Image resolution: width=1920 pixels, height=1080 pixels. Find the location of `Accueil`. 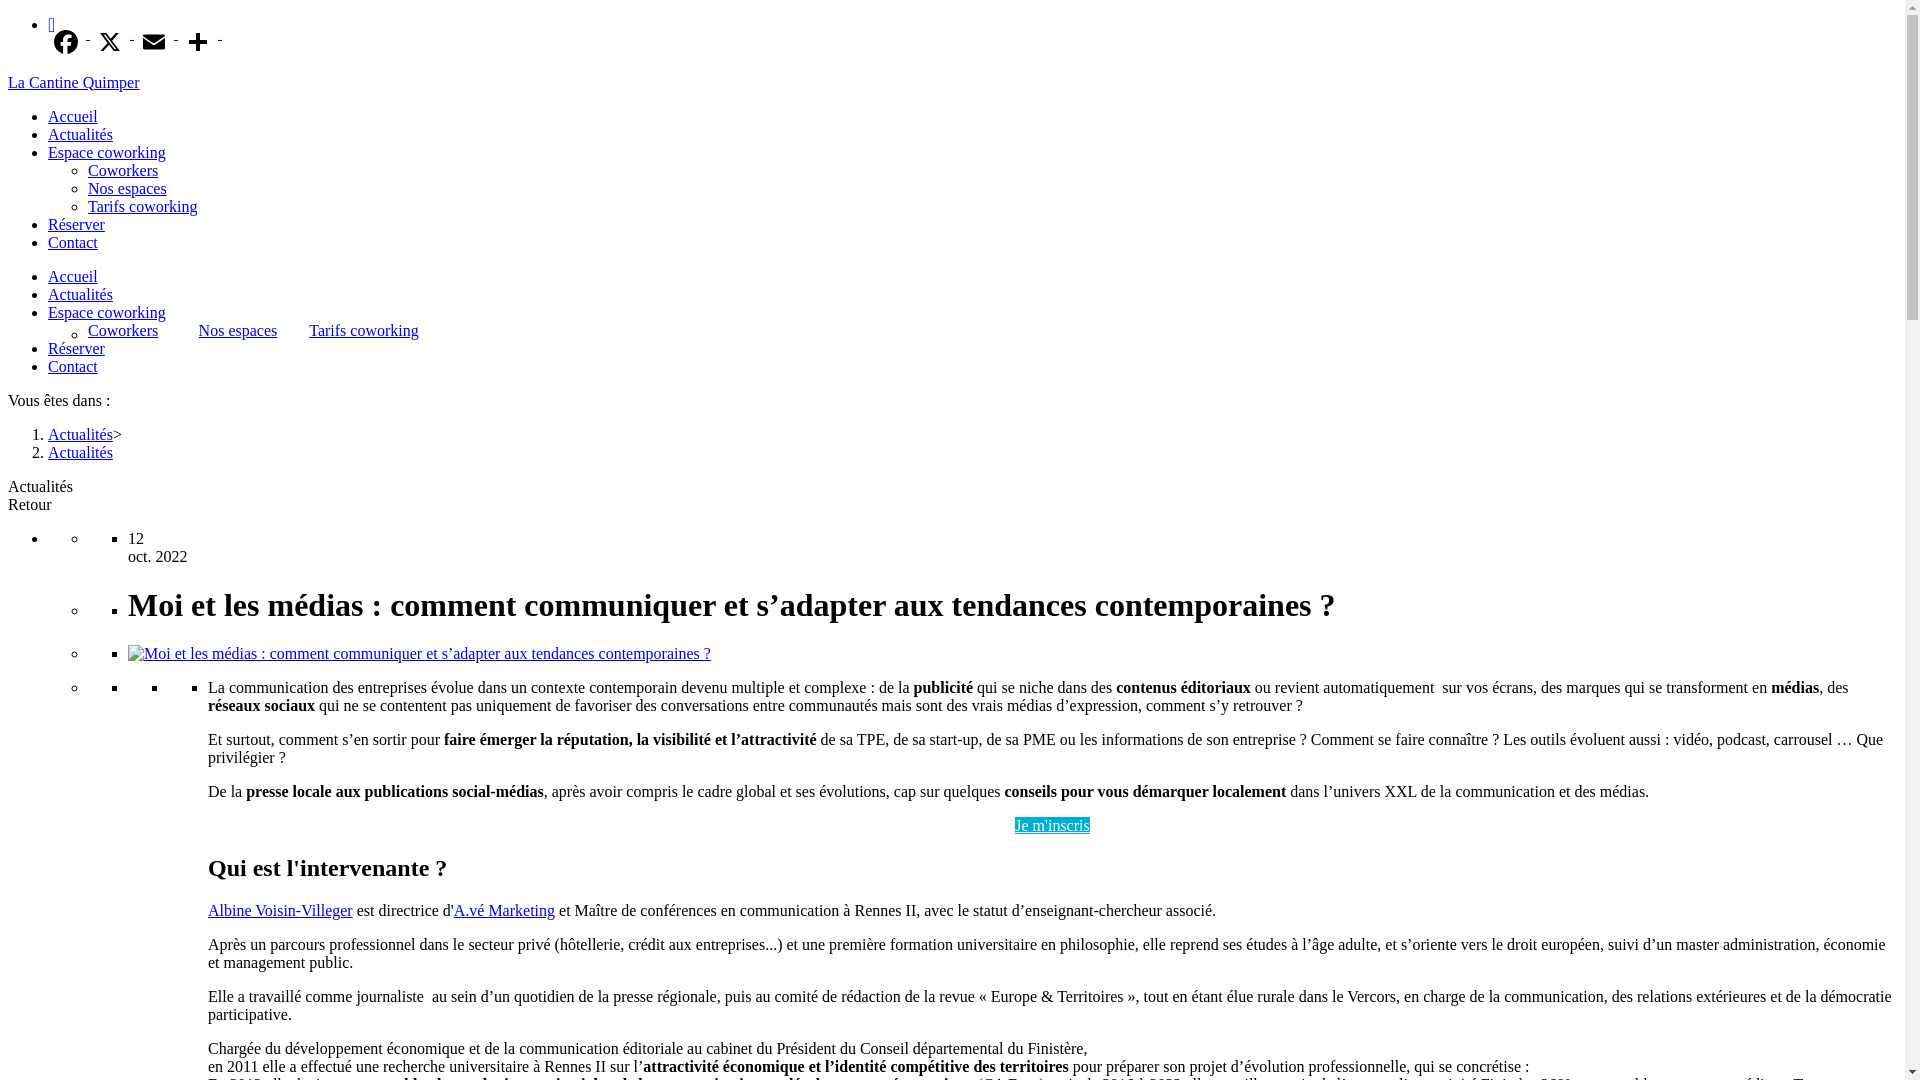

Accueil is located at coordinates (73, 276).